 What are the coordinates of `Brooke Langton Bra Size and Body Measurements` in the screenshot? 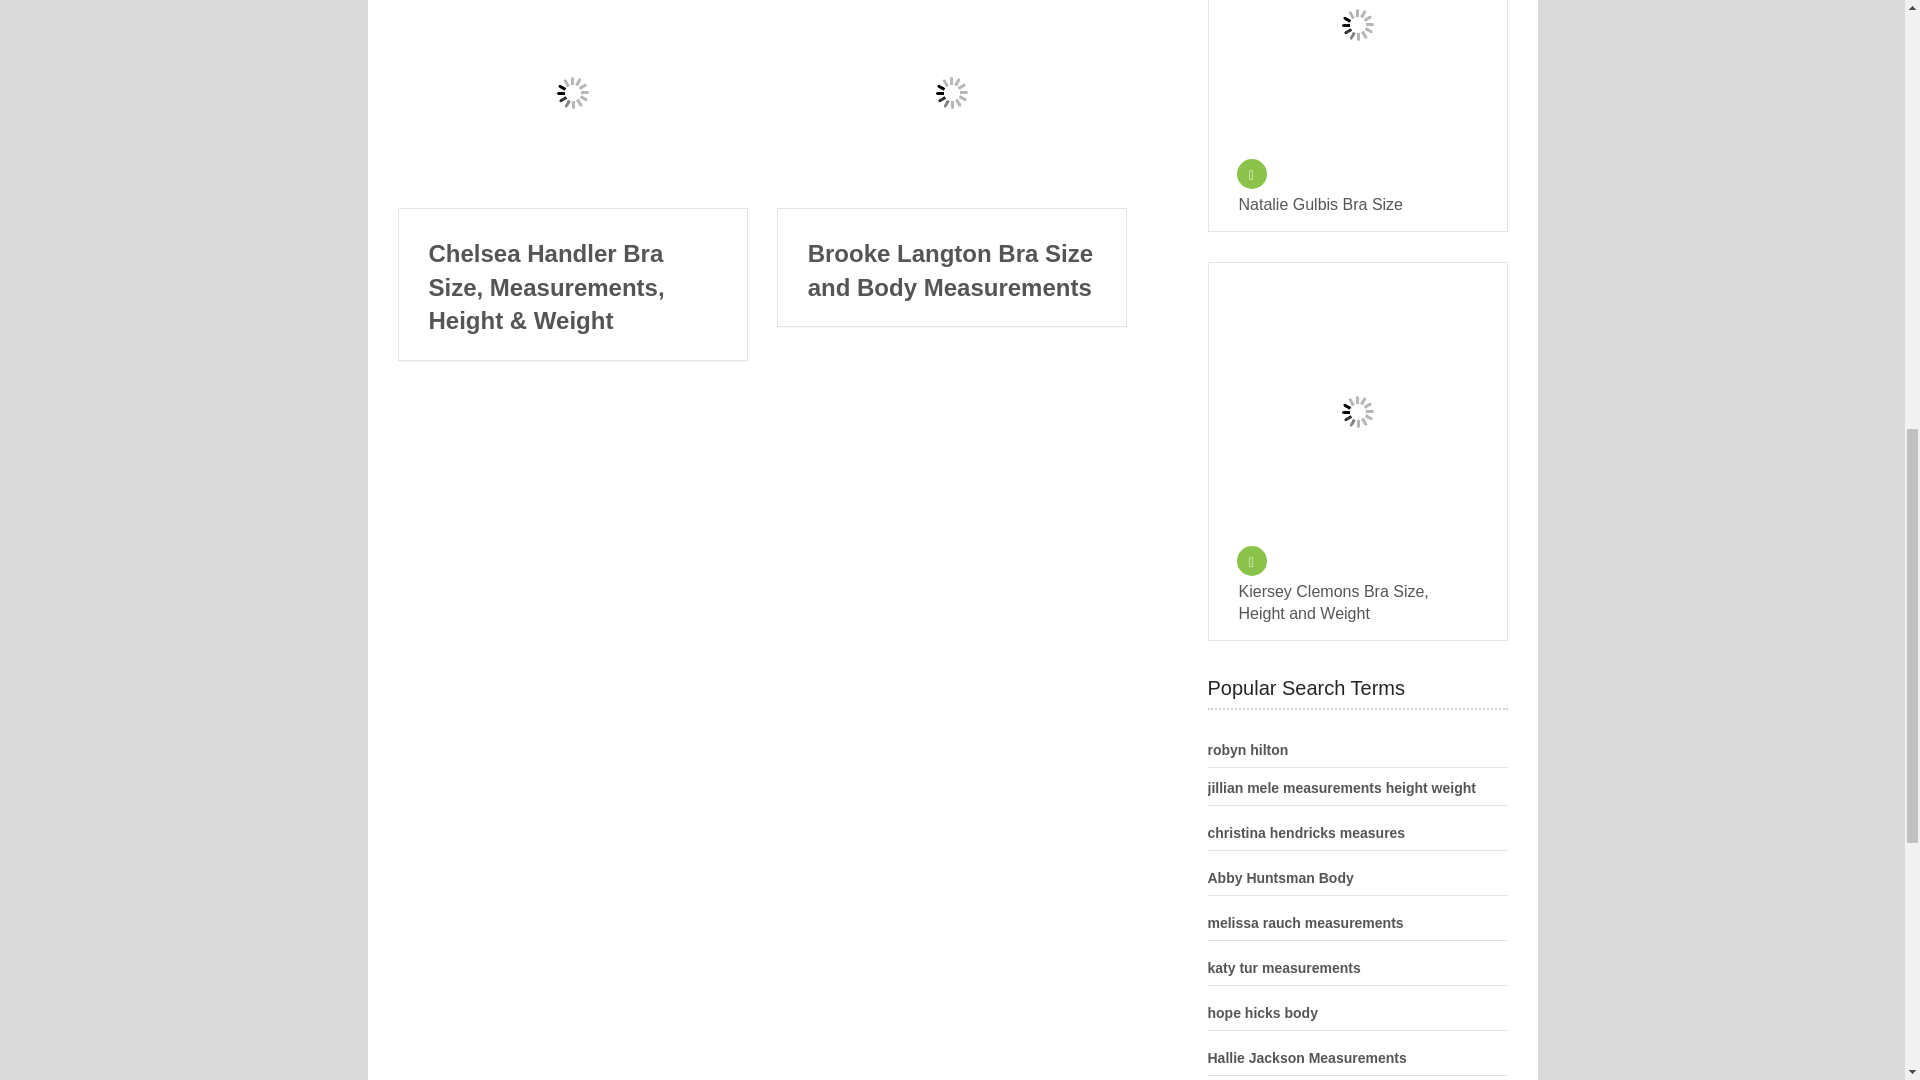 It's located at (952, 270).